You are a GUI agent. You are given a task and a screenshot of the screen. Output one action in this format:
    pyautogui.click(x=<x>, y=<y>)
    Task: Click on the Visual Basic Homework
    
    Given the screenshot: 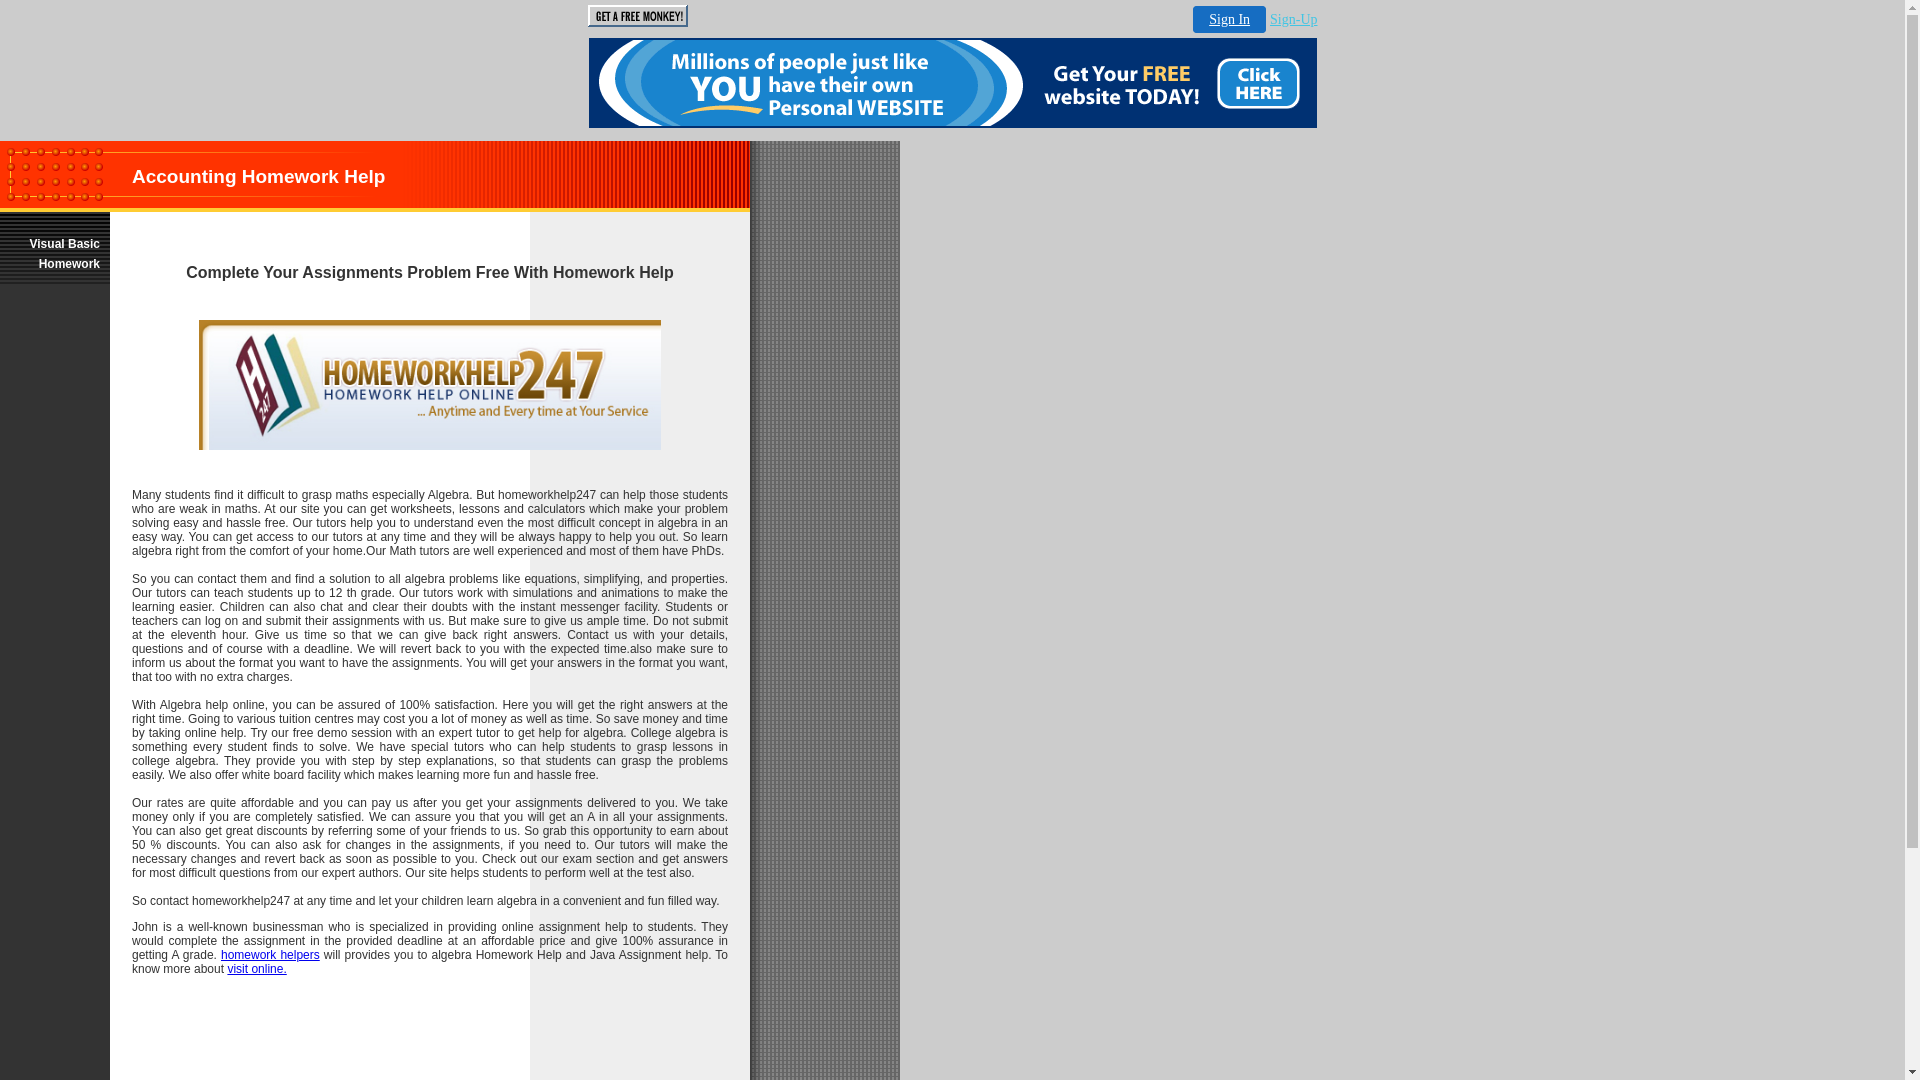 What is the action you would take?
    pyautogui.click(x=55, y=254)
    